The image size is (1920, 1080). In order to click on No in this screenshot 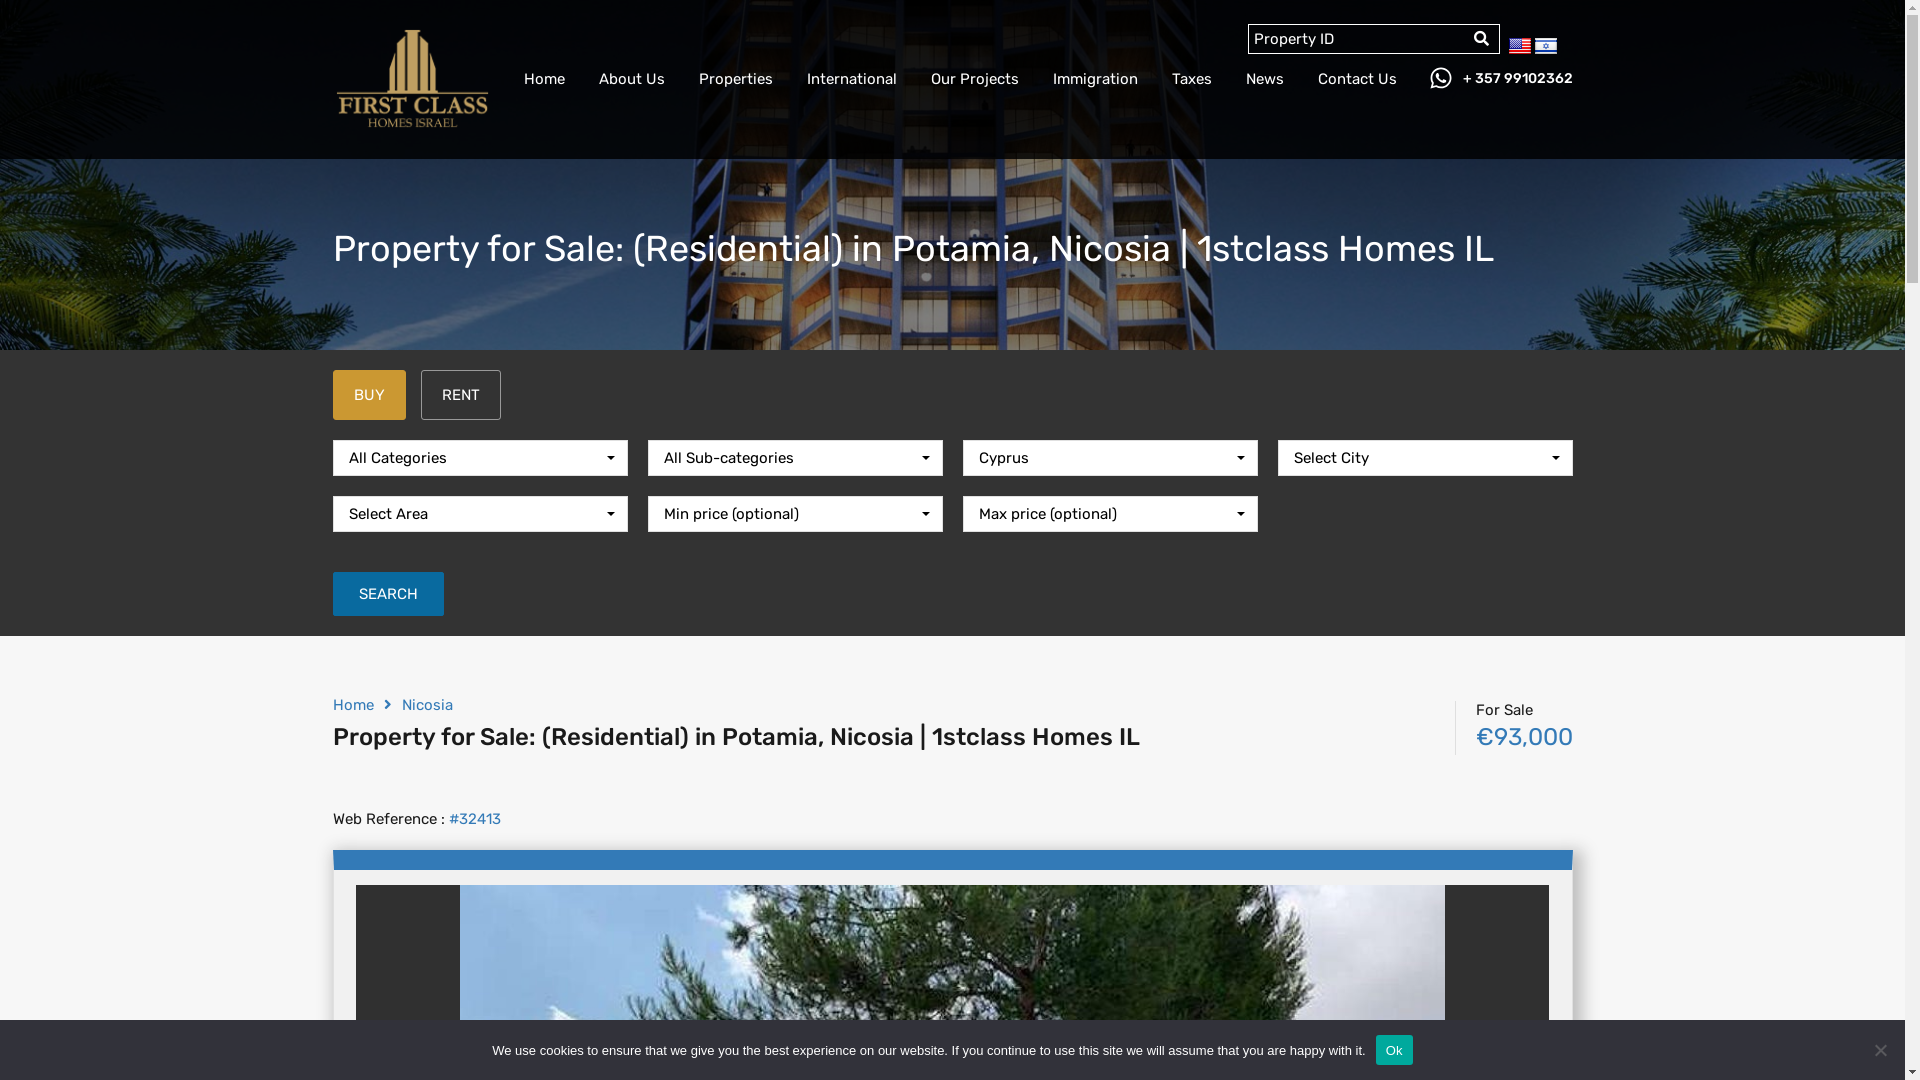, I will do `click(1880, 1050)`.